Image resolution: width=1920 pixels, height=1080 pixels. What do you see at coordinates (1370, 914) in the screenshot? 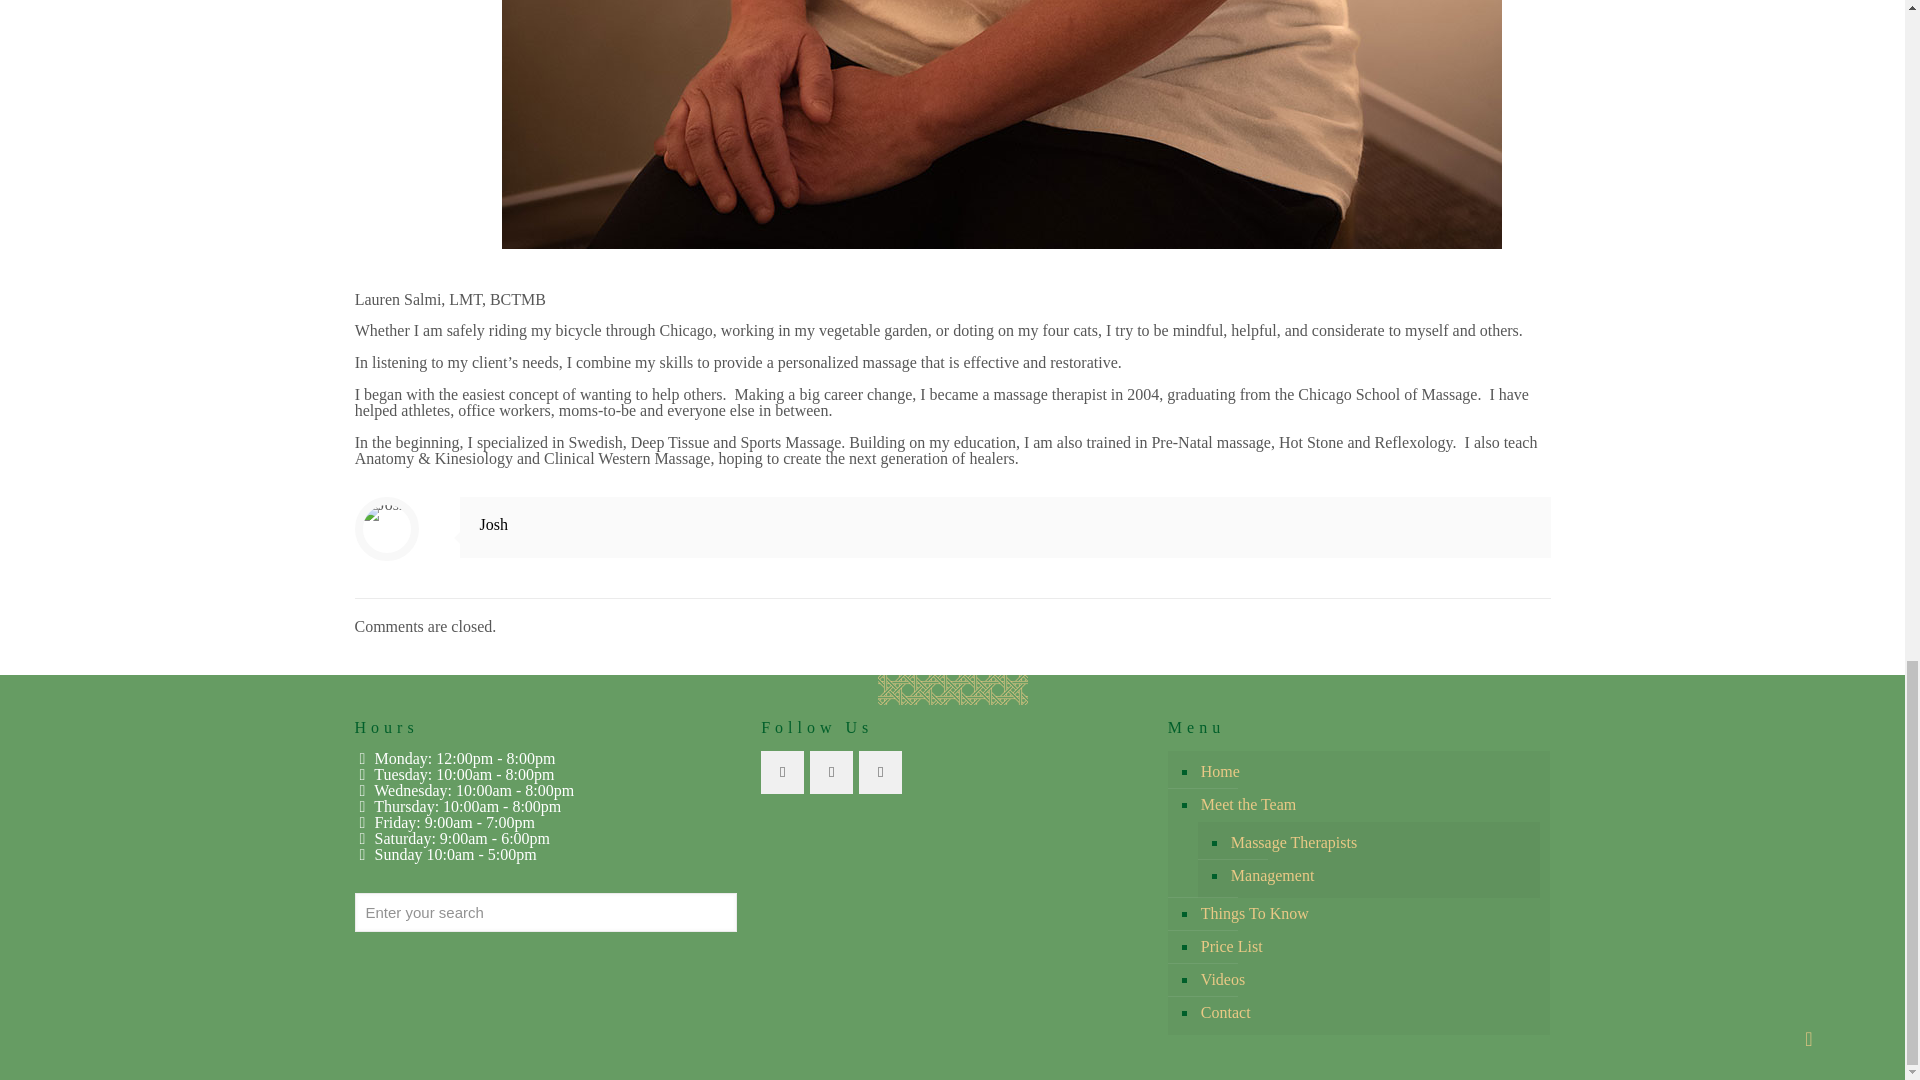
I see `Things To Know` at bounding box center [1370, 914].